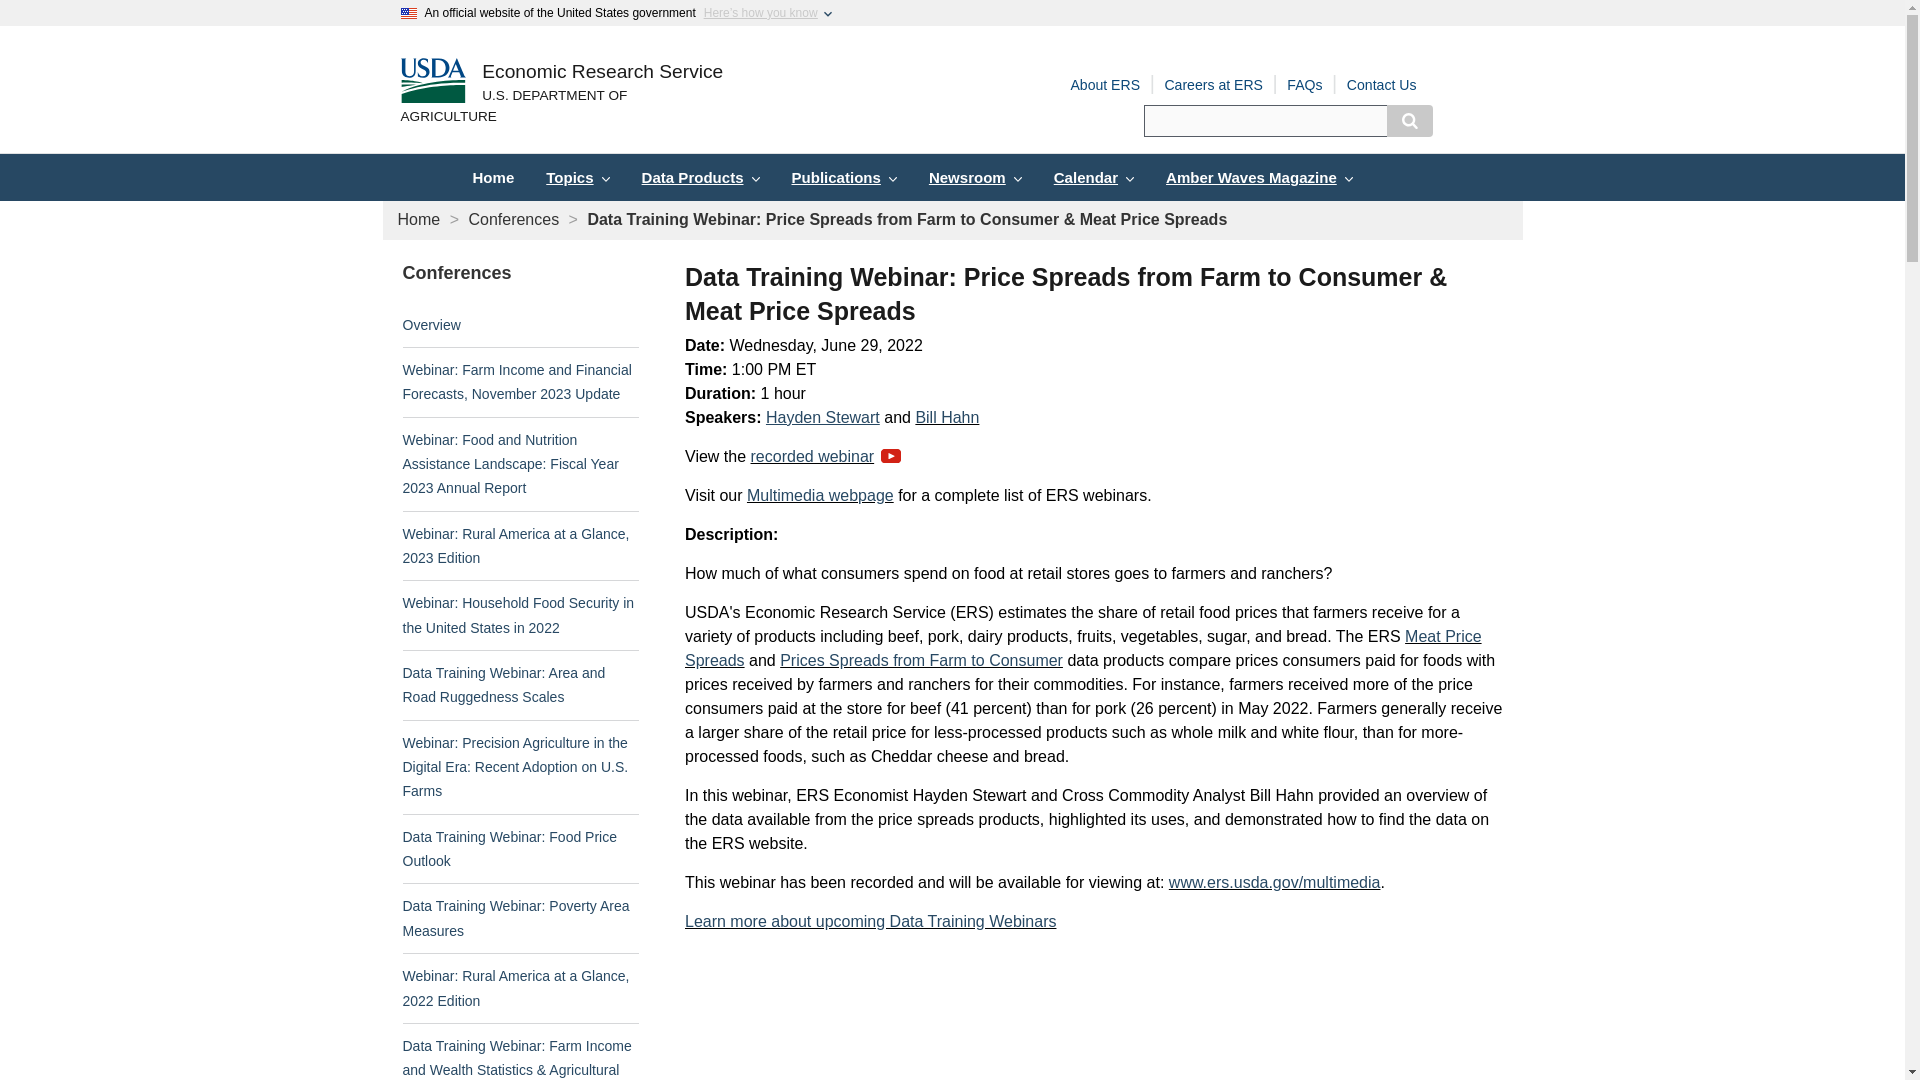 The image size is (1920, 1080). What do you see at coordinates (515, 545) in the screenshot?
I see `Webinar: Rural America at a Glance, 2023 Edition` at bounding box center [515, 545].